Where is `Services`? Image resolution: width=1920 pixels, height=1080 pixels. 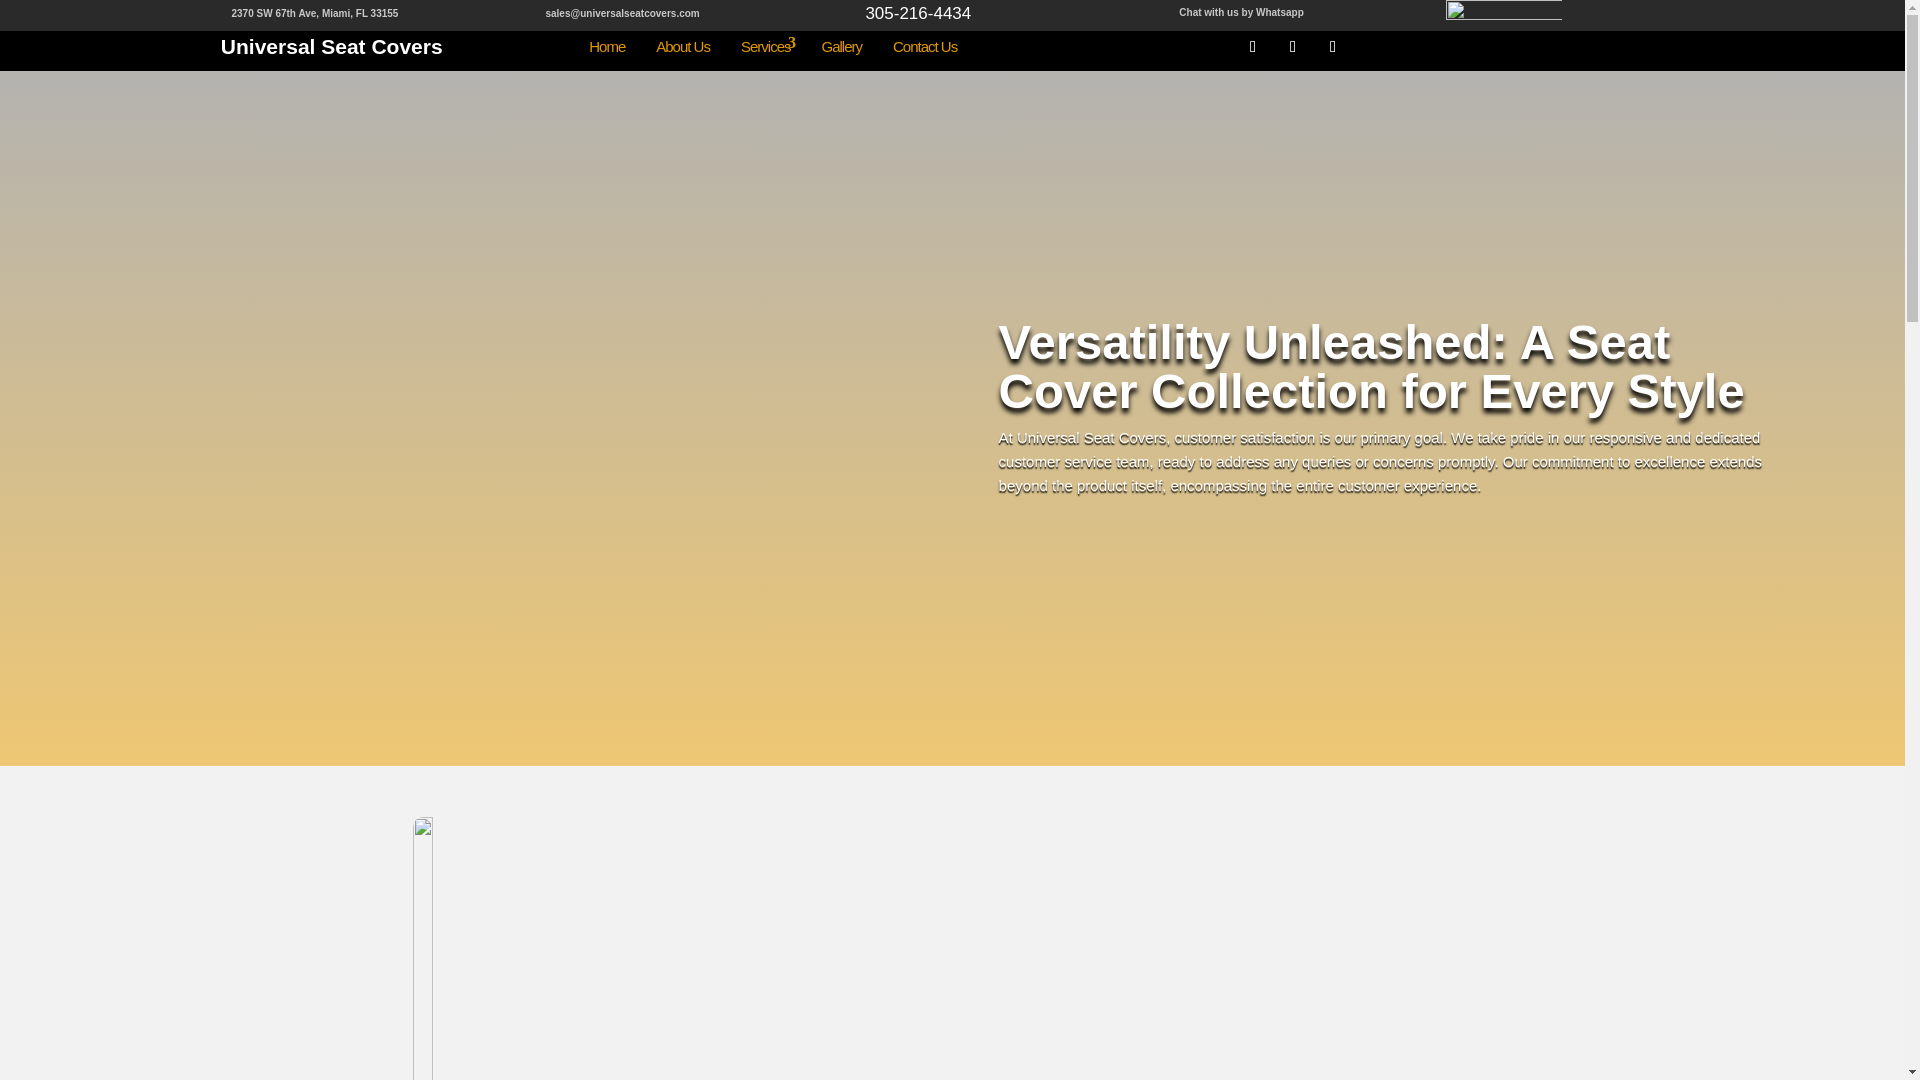 Services is located at coordinates (764, 47).